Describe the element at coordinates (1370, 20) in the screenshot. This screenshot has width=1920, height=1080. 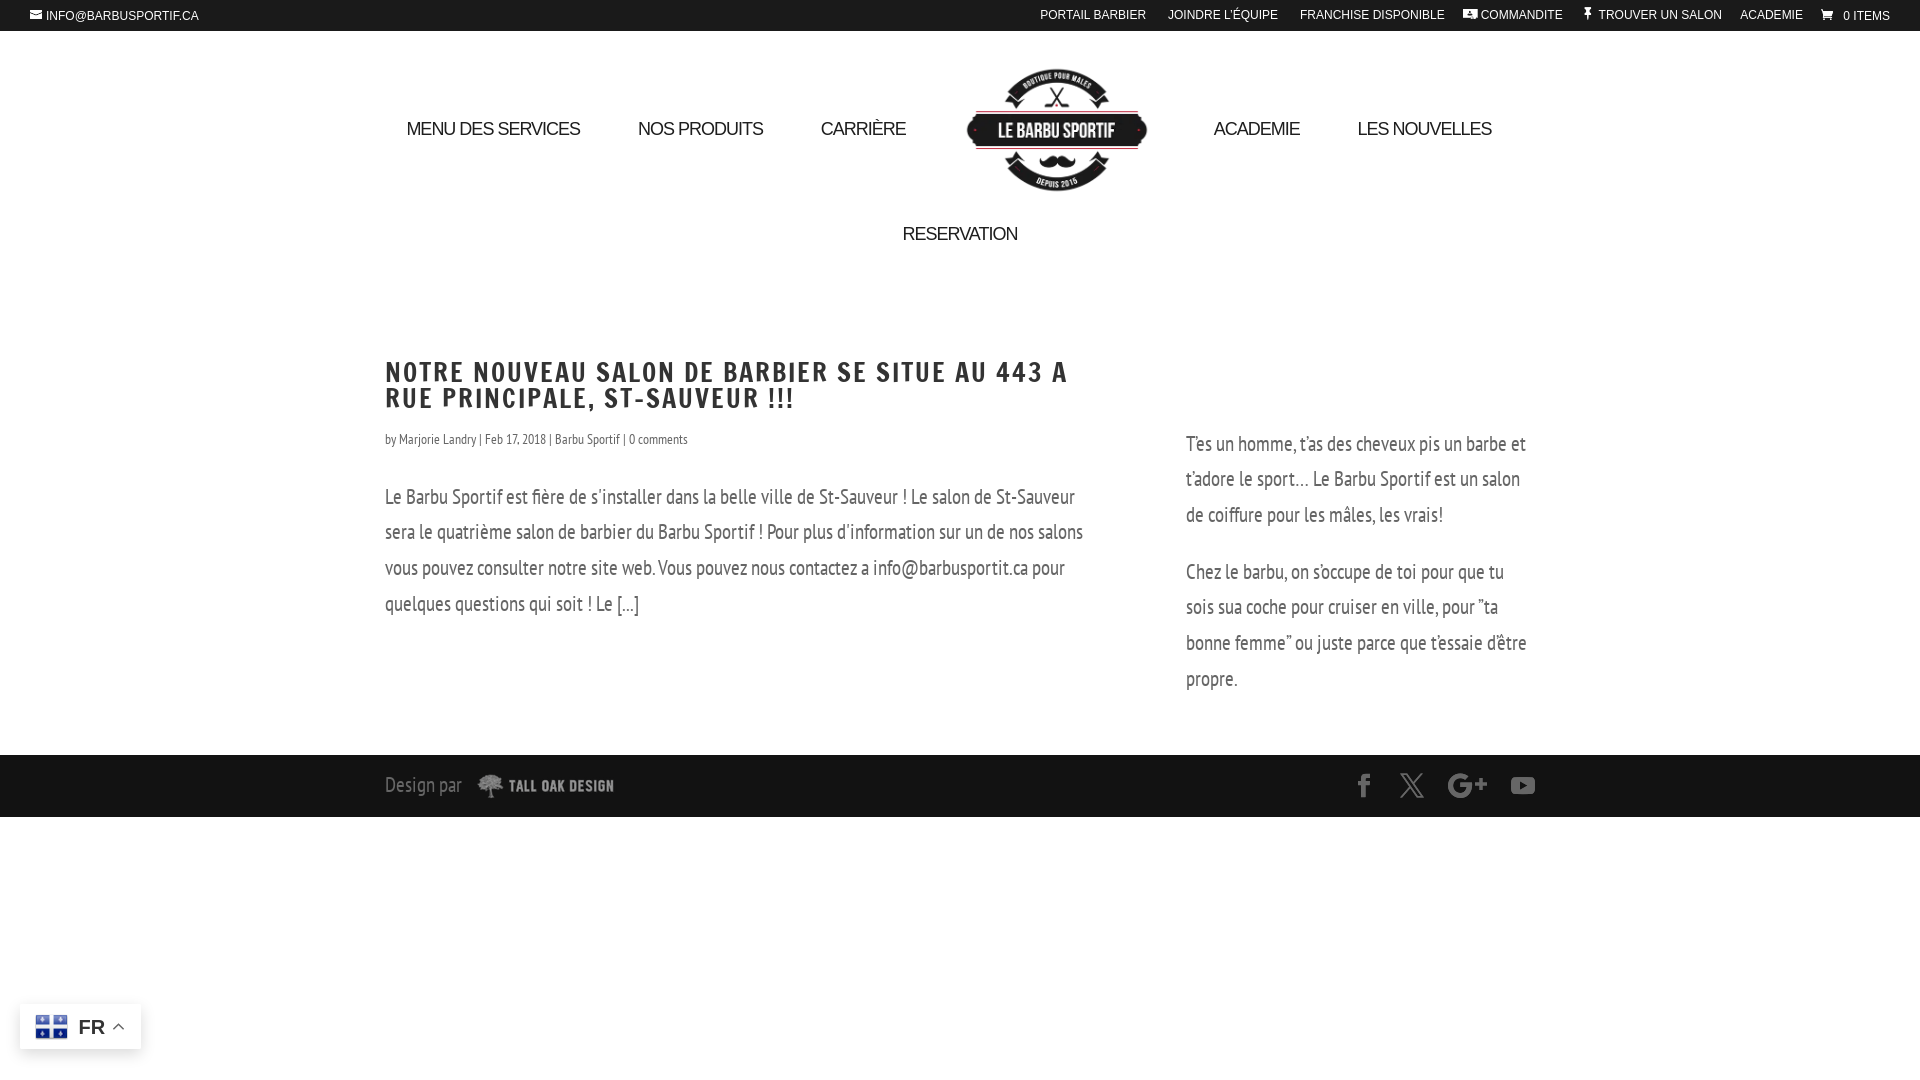
I see `FRANCHISE DISPONIBLE` at that location.